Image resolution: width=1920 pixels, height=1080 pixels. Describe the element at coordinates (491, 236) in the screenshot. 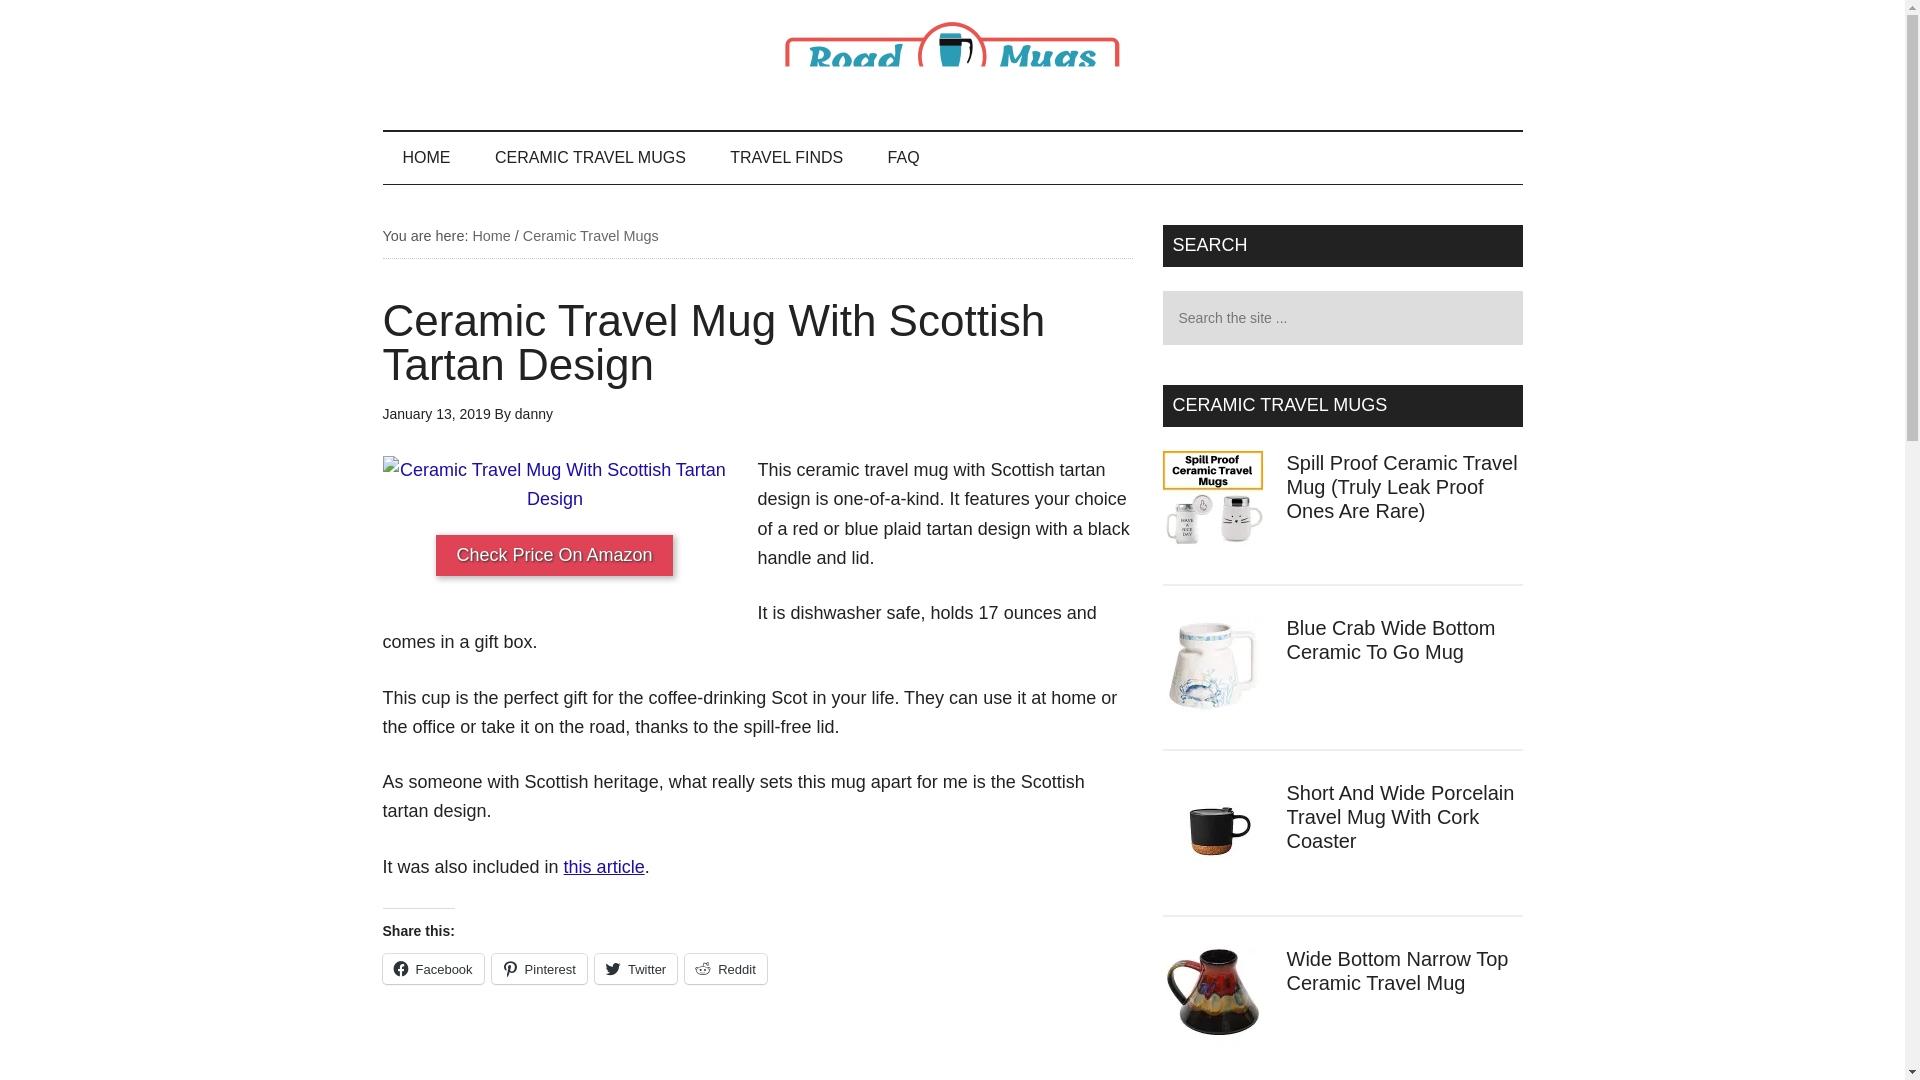

I see `Home` at that location.